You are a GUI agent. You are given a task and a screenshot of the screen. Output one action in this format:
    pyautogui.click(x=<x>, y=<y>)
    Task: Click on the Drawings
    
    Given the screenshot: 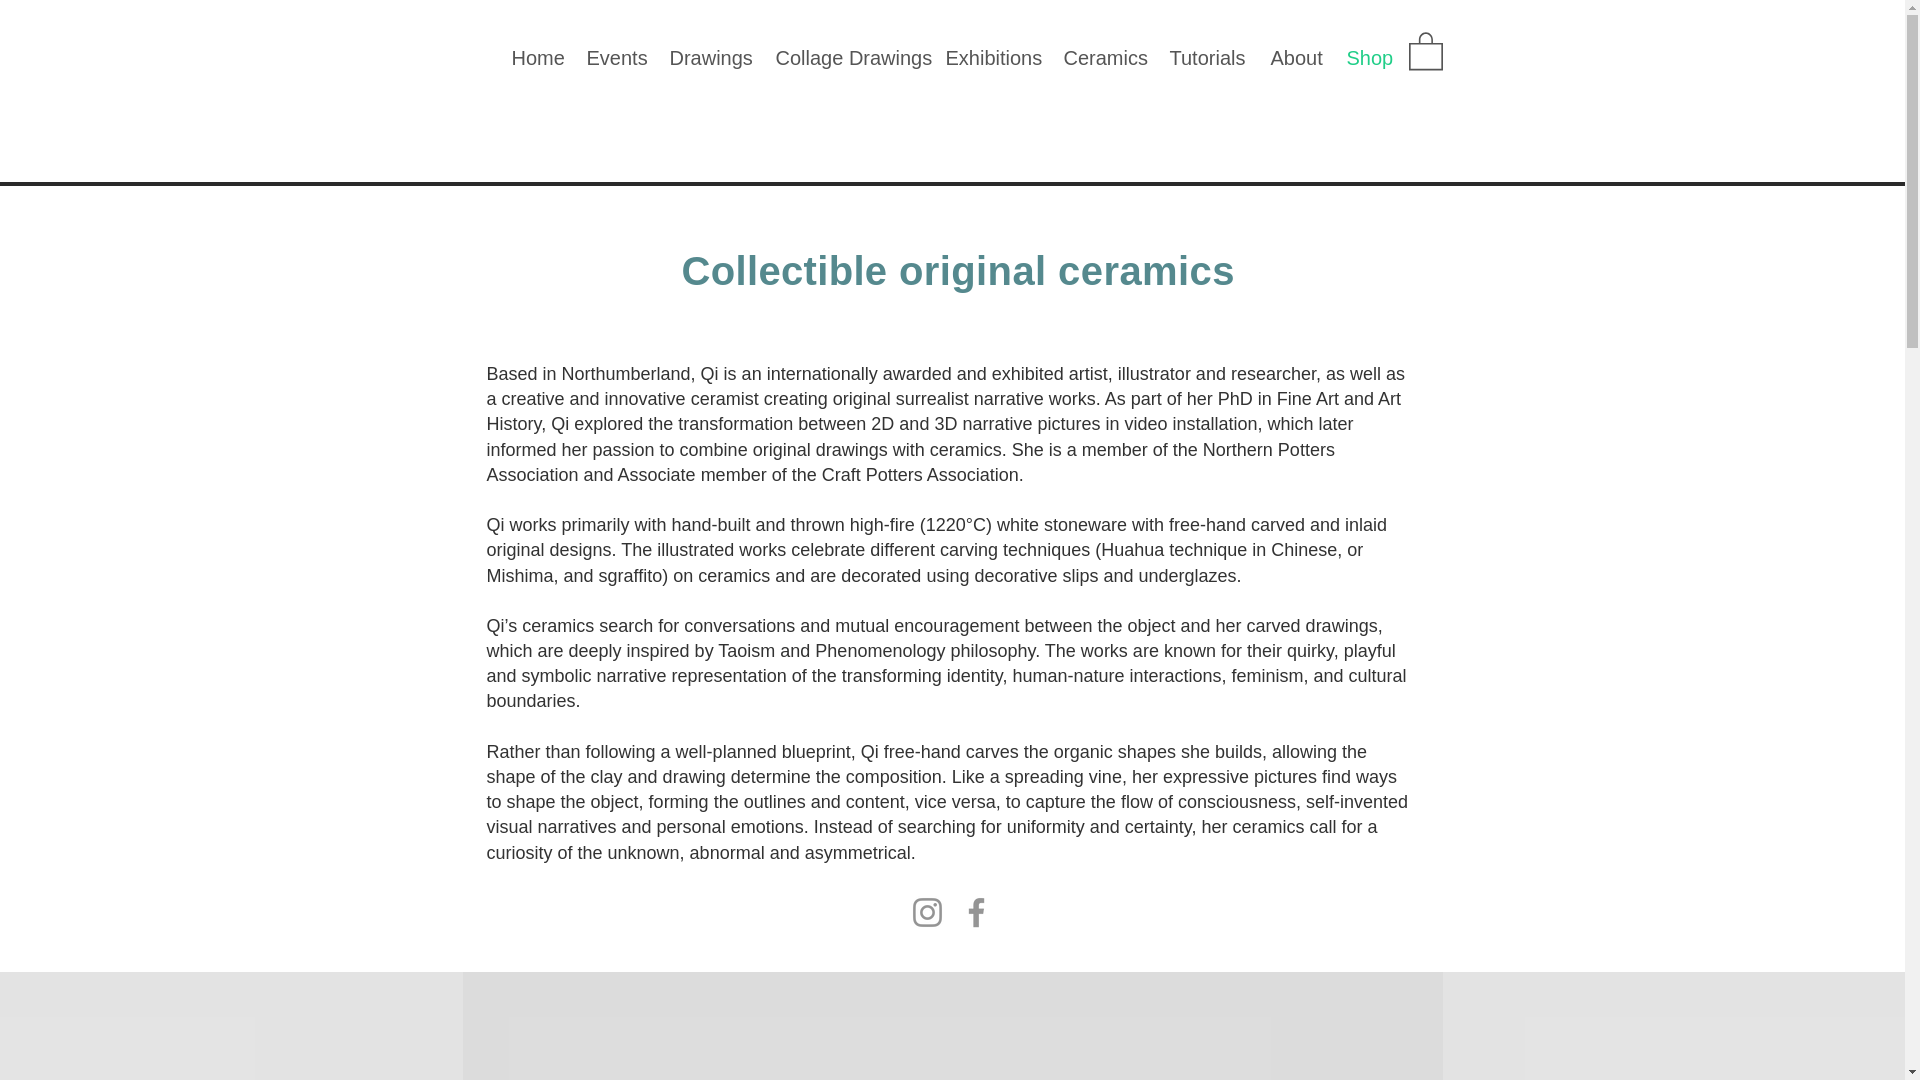 What is the action you would take?
    pyautogui.click(x=707, y=58)
    